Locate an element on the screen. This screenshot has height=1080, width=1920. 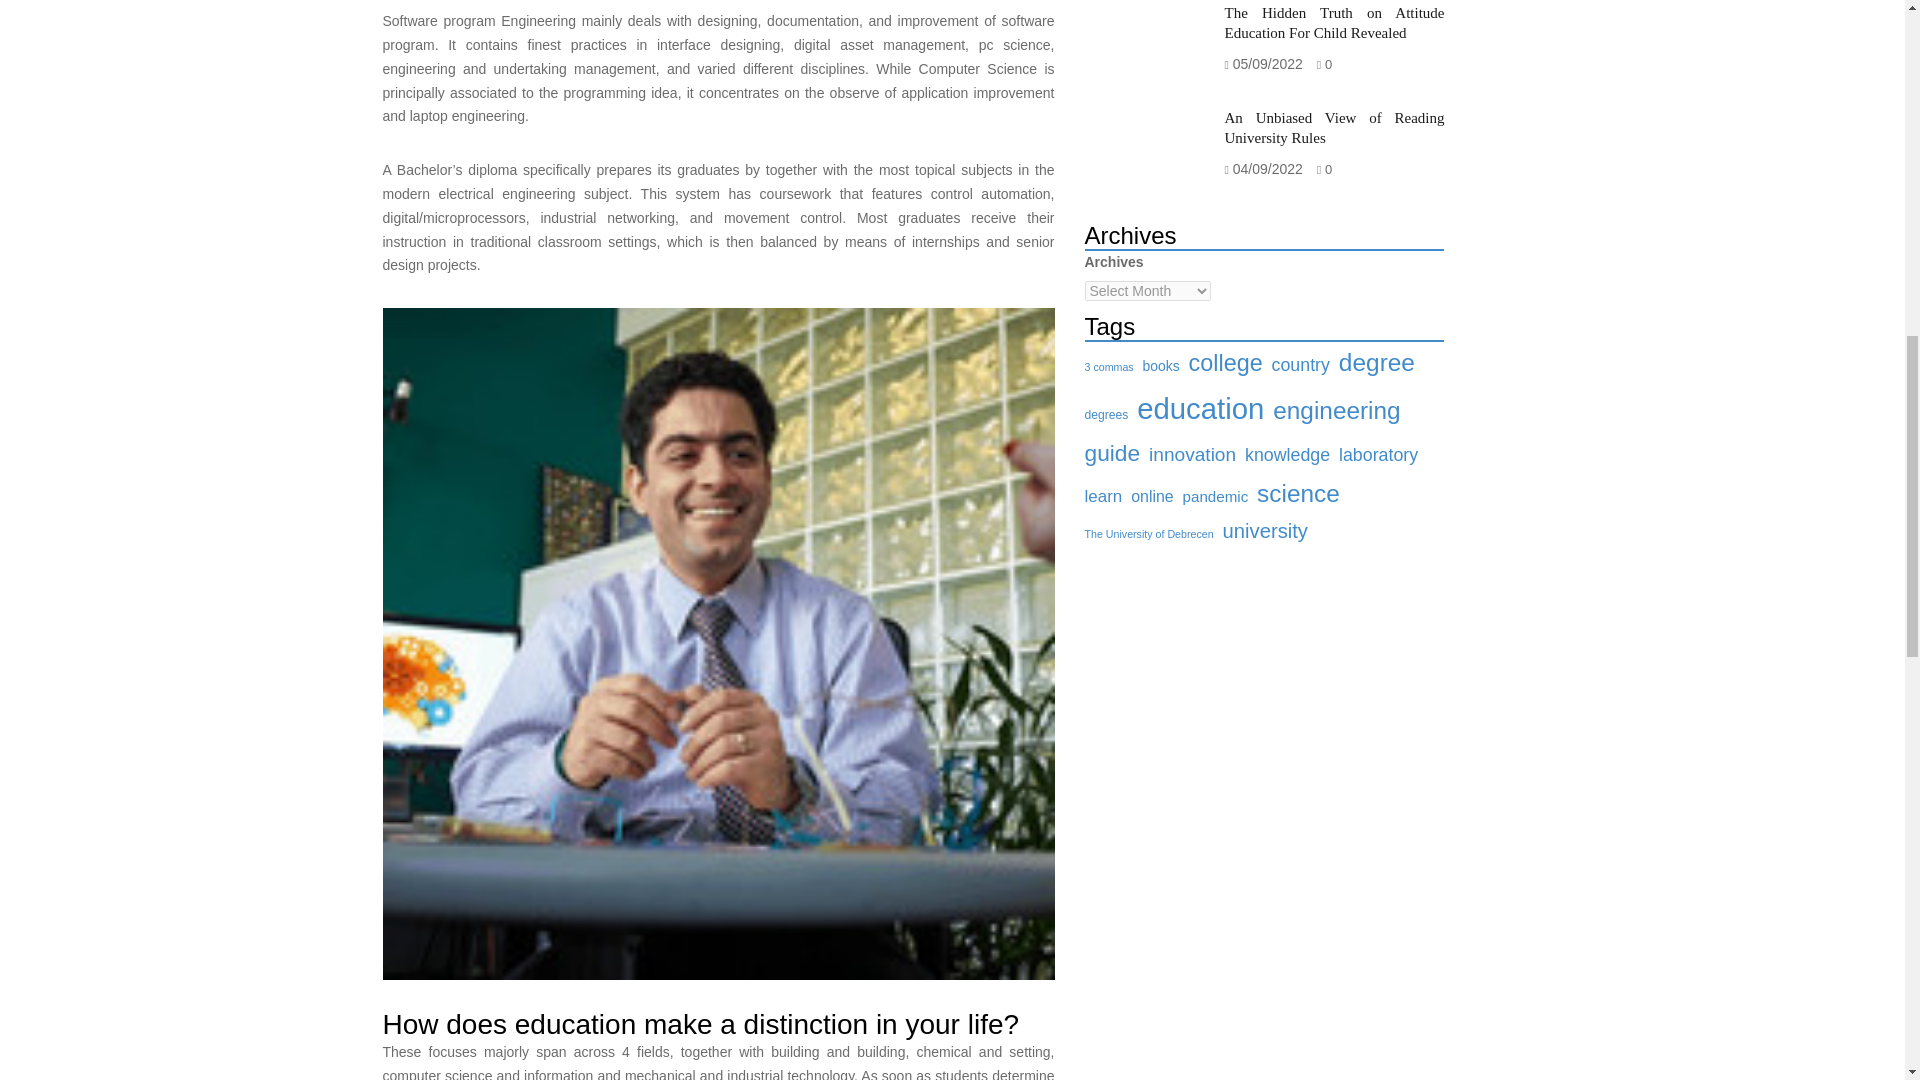
country is located at coordinates (1300, 364).